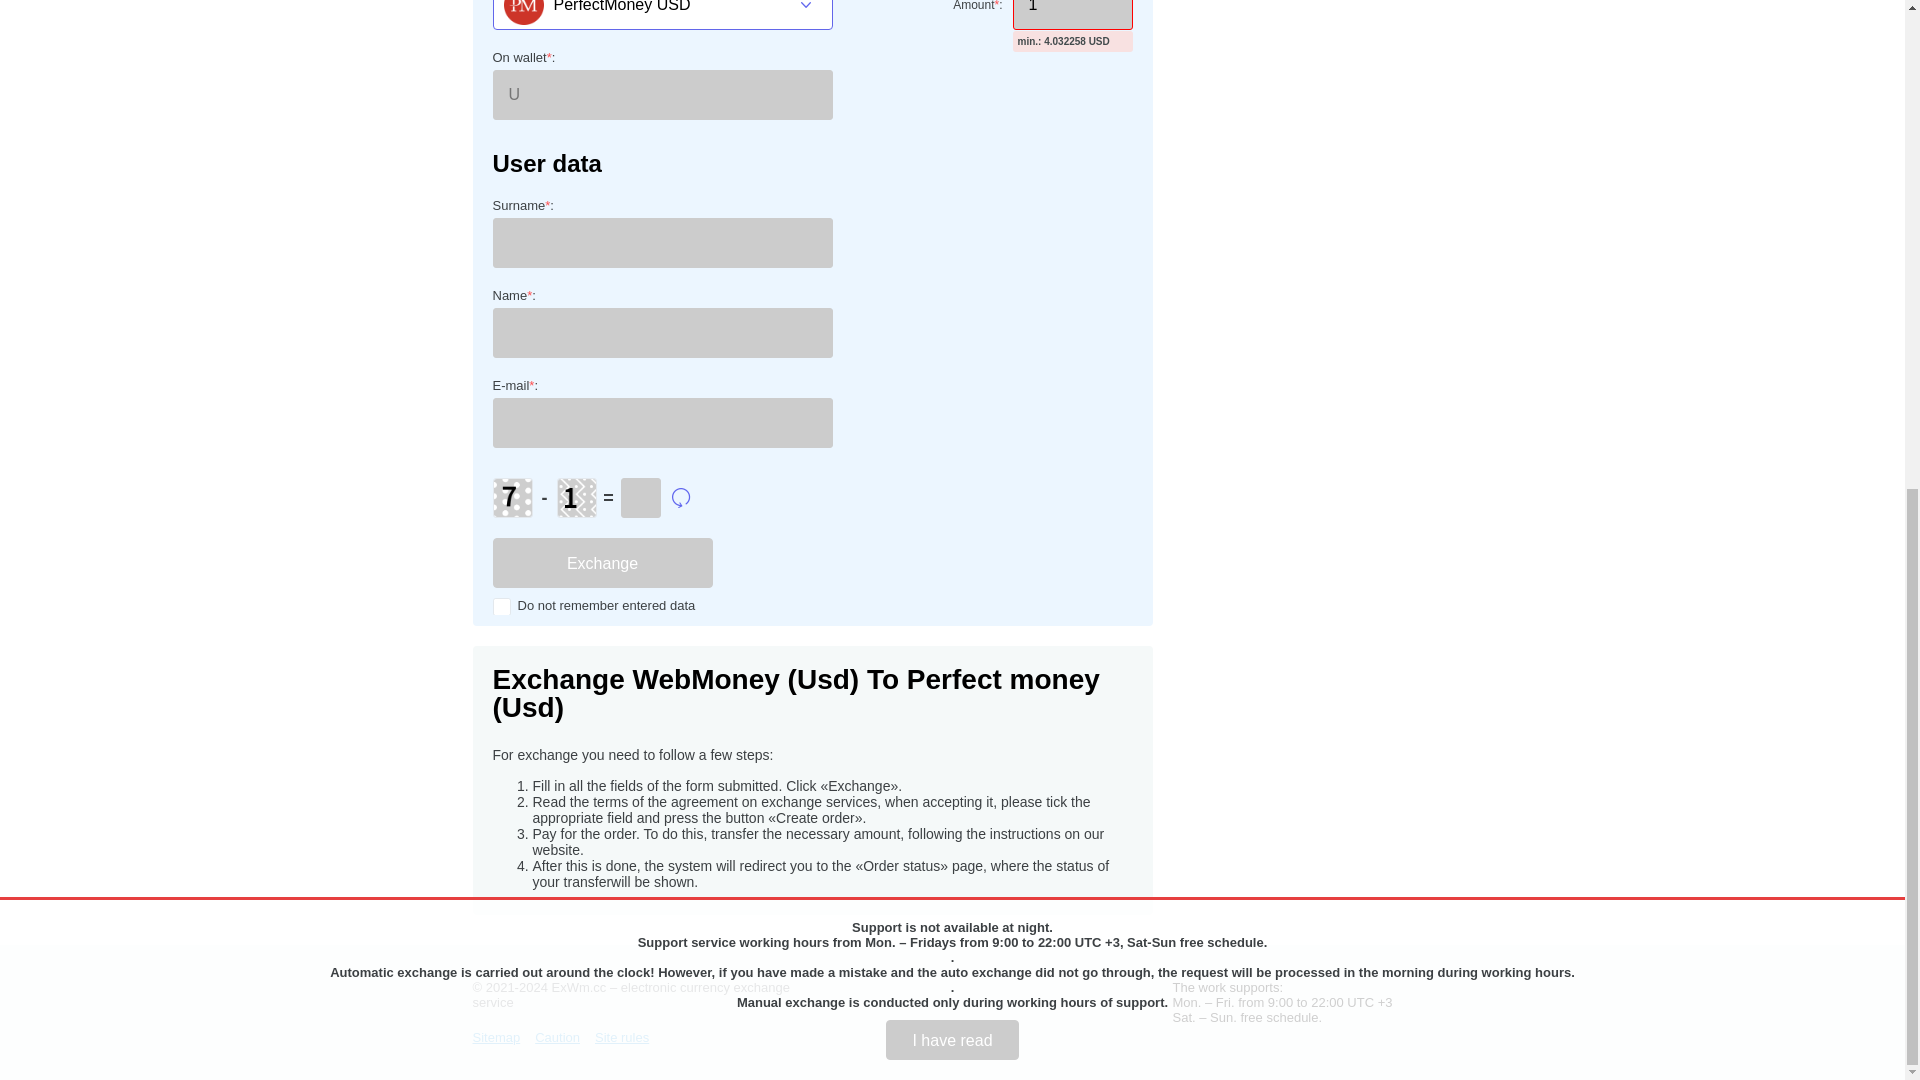 This screenshot has width=1920, height=1080. Describe the element at coordinates (496, 1038) in the screenshot. I see `Sitemap` at that location.